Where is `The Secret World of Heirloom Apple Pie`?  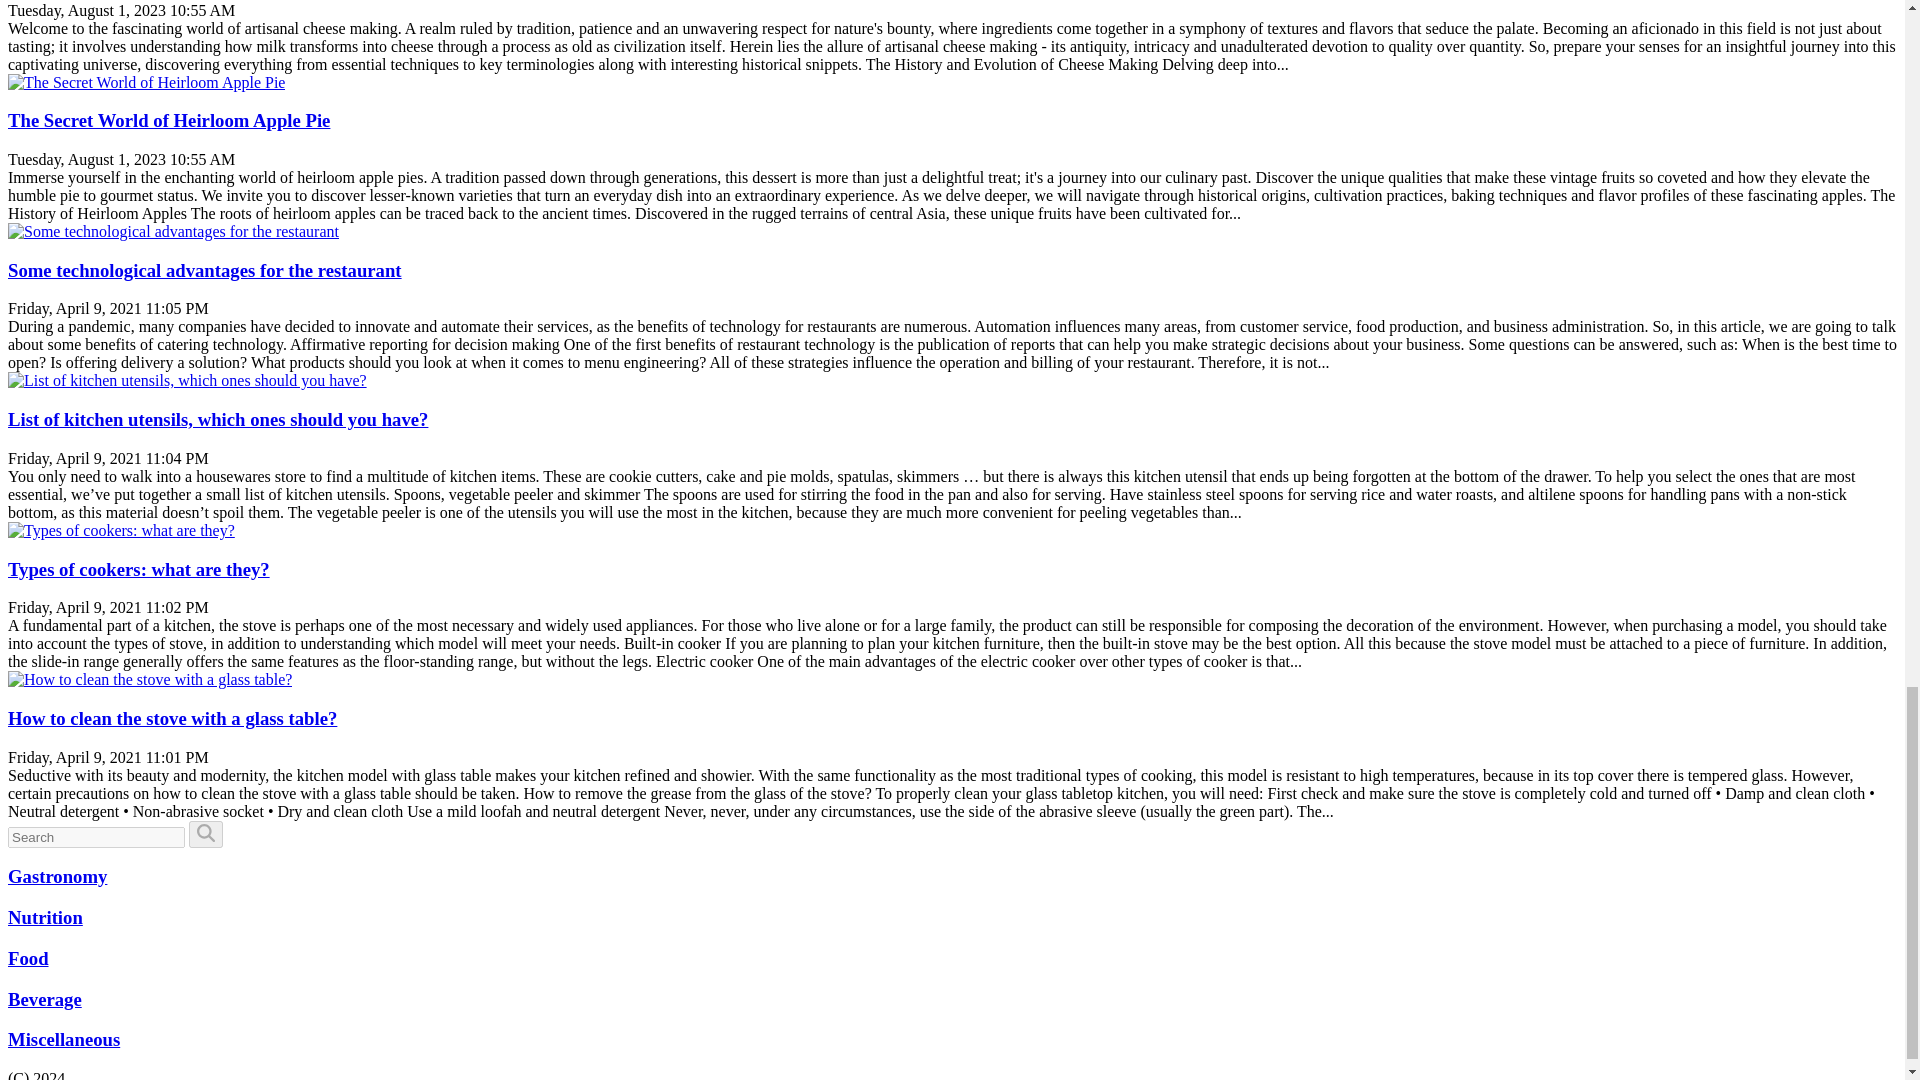
The Secret World of Heirloom Apple Pie is located at coordinates (168, 120).